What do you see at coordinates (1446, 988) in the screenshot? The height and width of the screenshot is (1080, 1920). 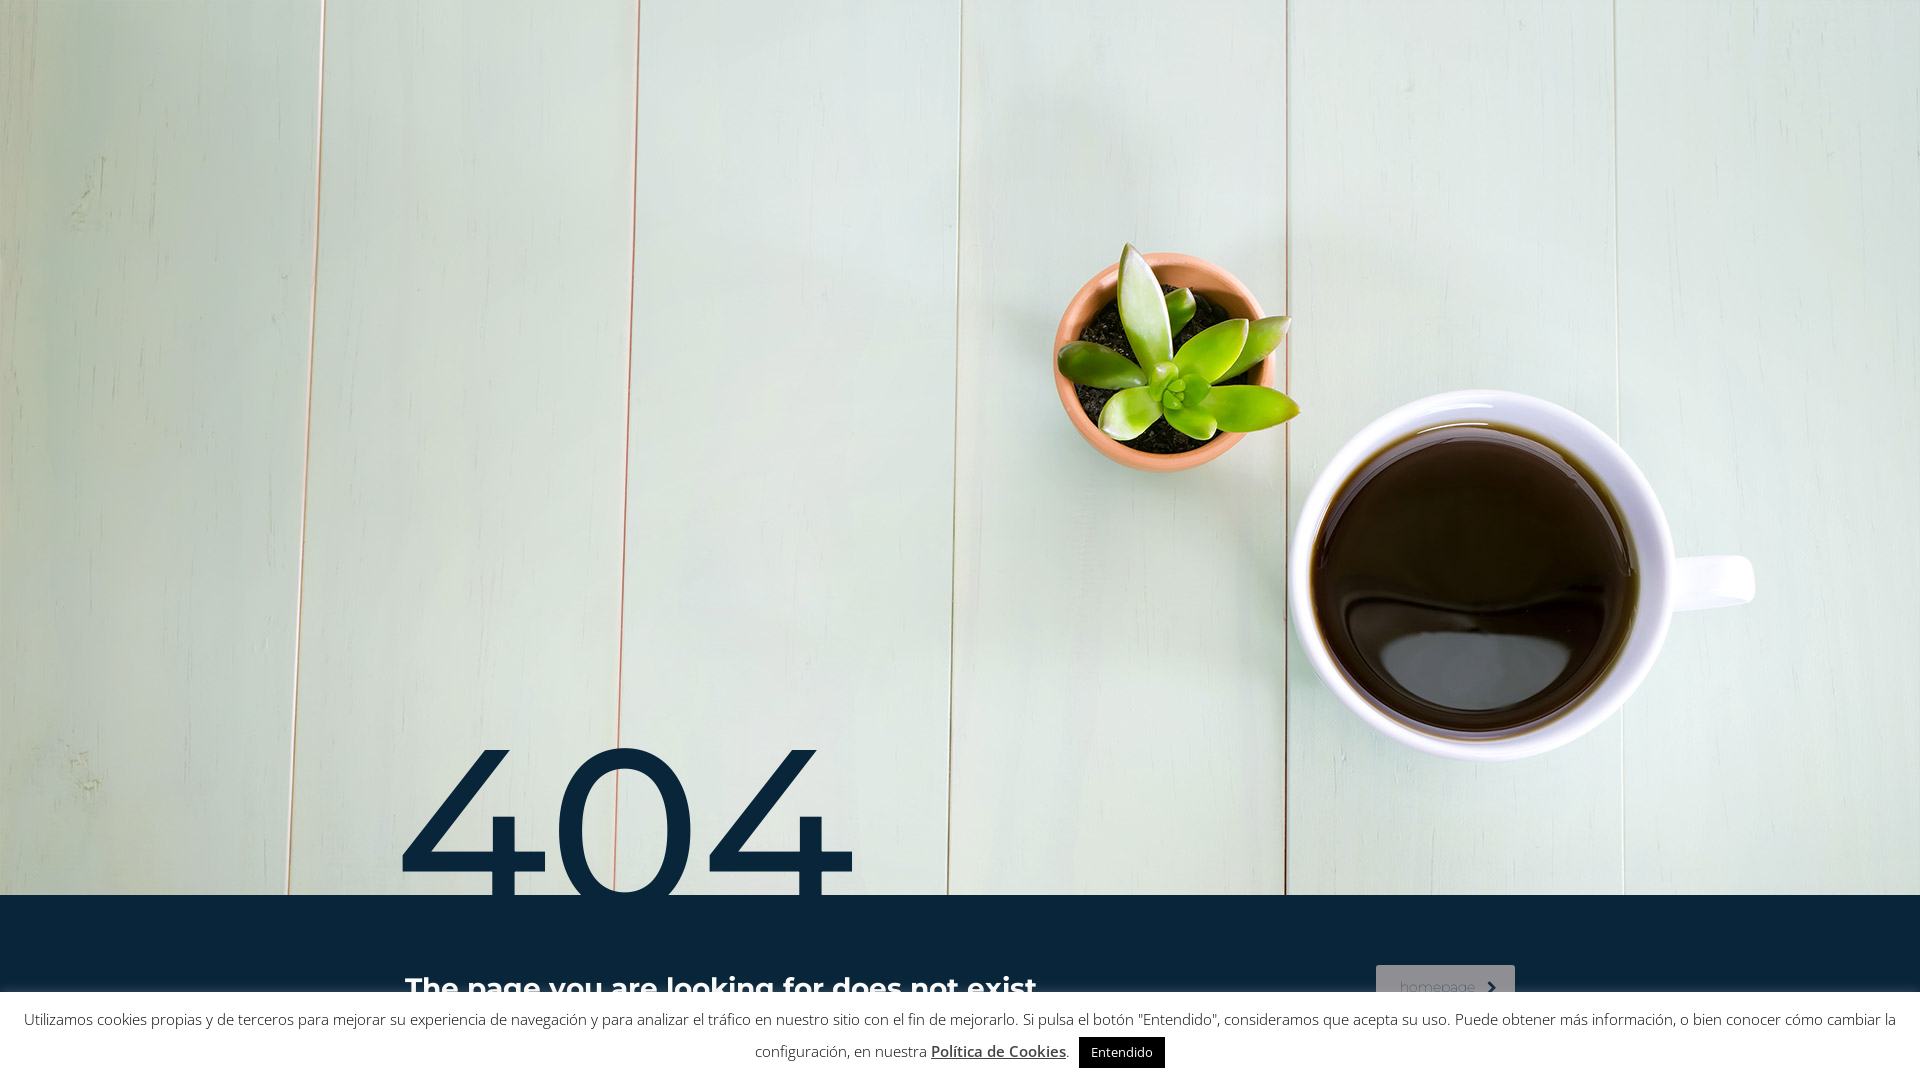 I see `homepage` at bounding box center [1446, 988].